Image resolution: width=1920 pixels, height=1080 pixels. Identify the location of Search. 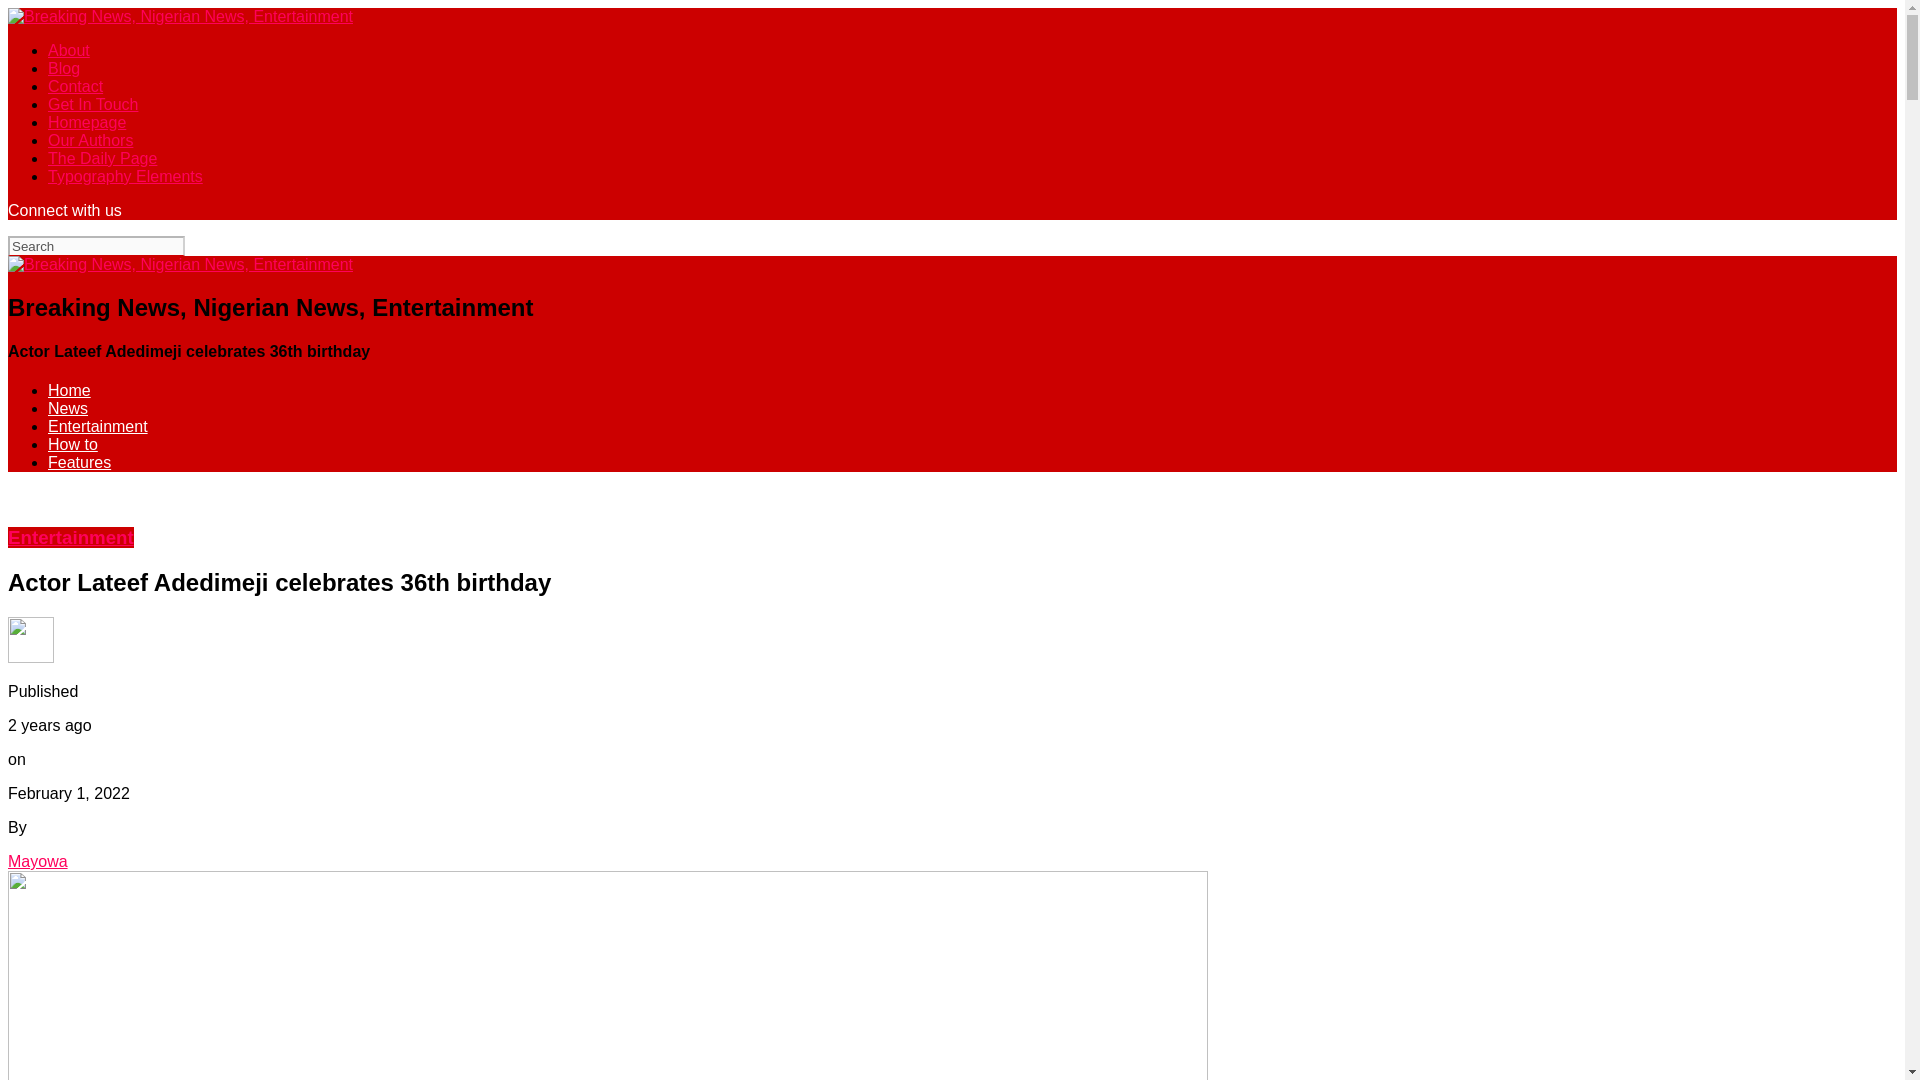
(96, 246).